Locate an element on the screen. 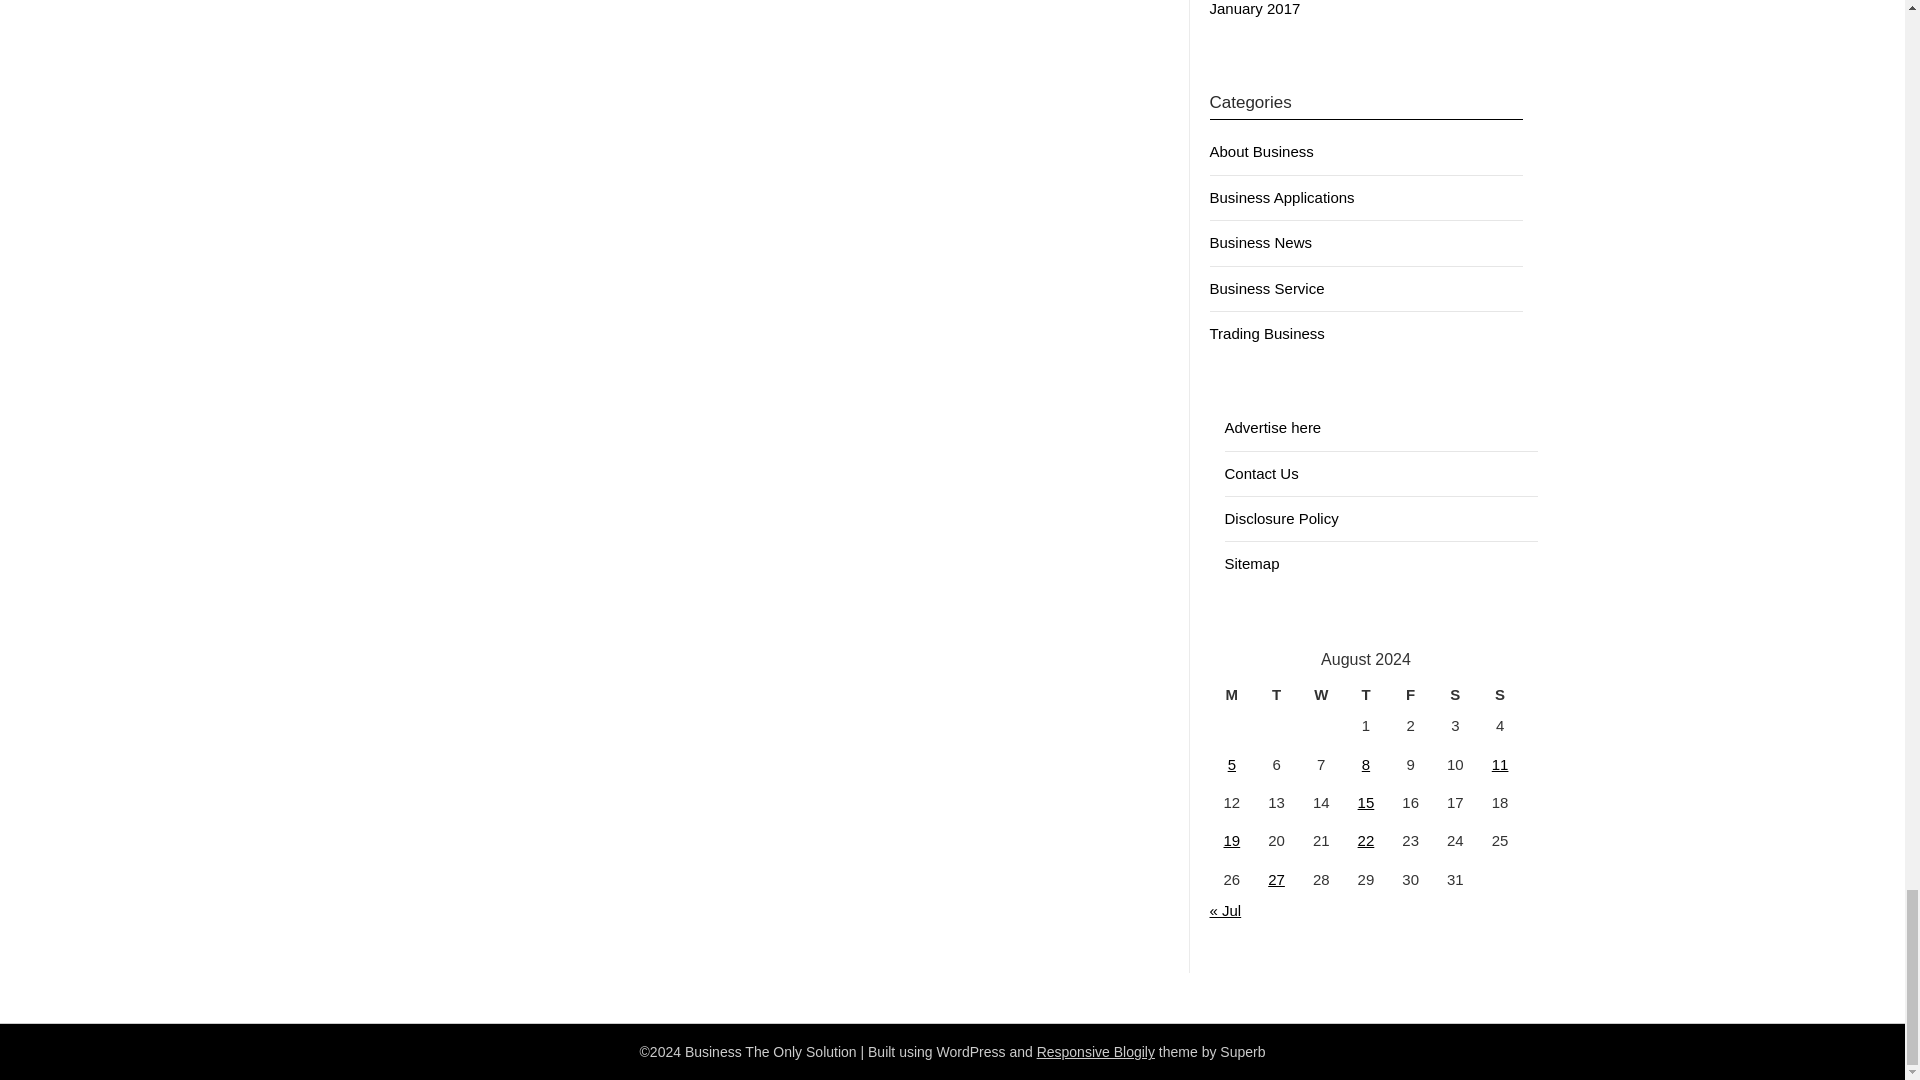  Friday is located at coordinates (1410, 694).